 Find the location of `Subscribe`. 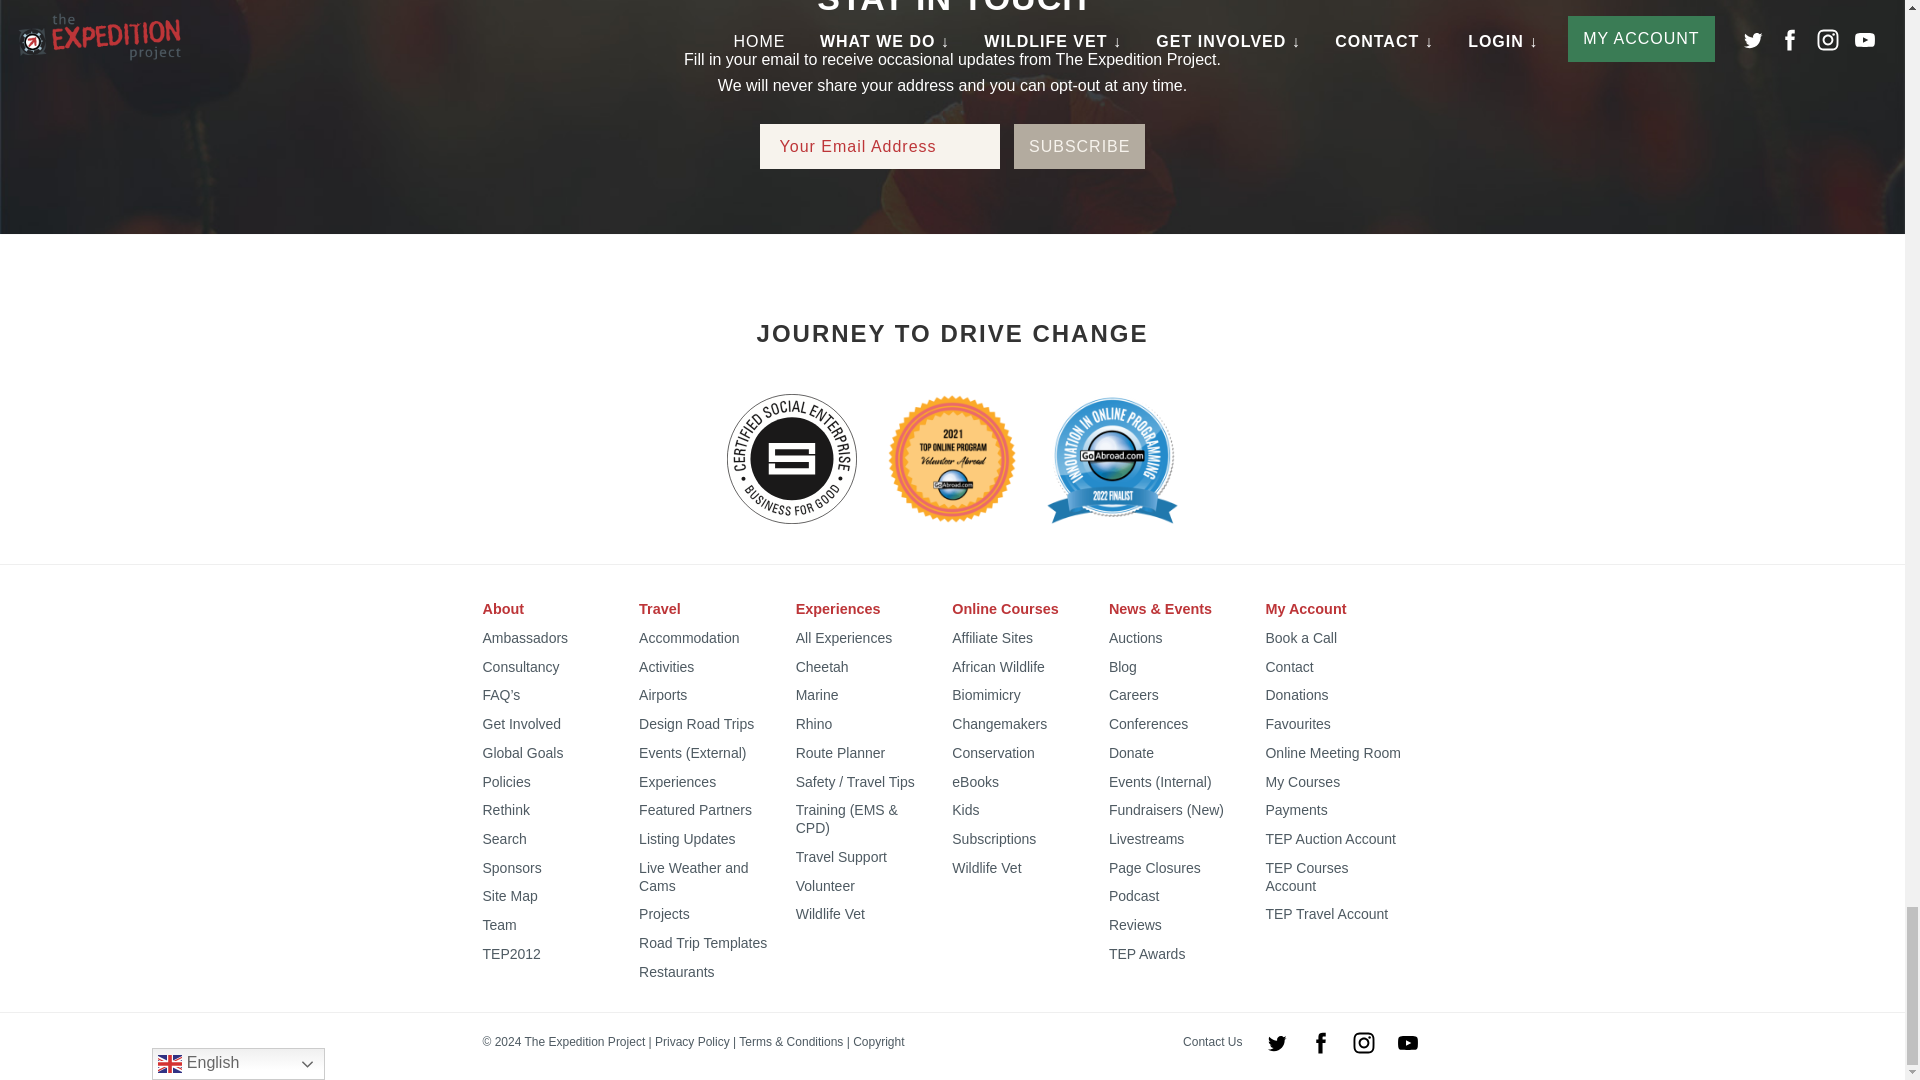

Subscribe is located at coordinates (1078, 146).